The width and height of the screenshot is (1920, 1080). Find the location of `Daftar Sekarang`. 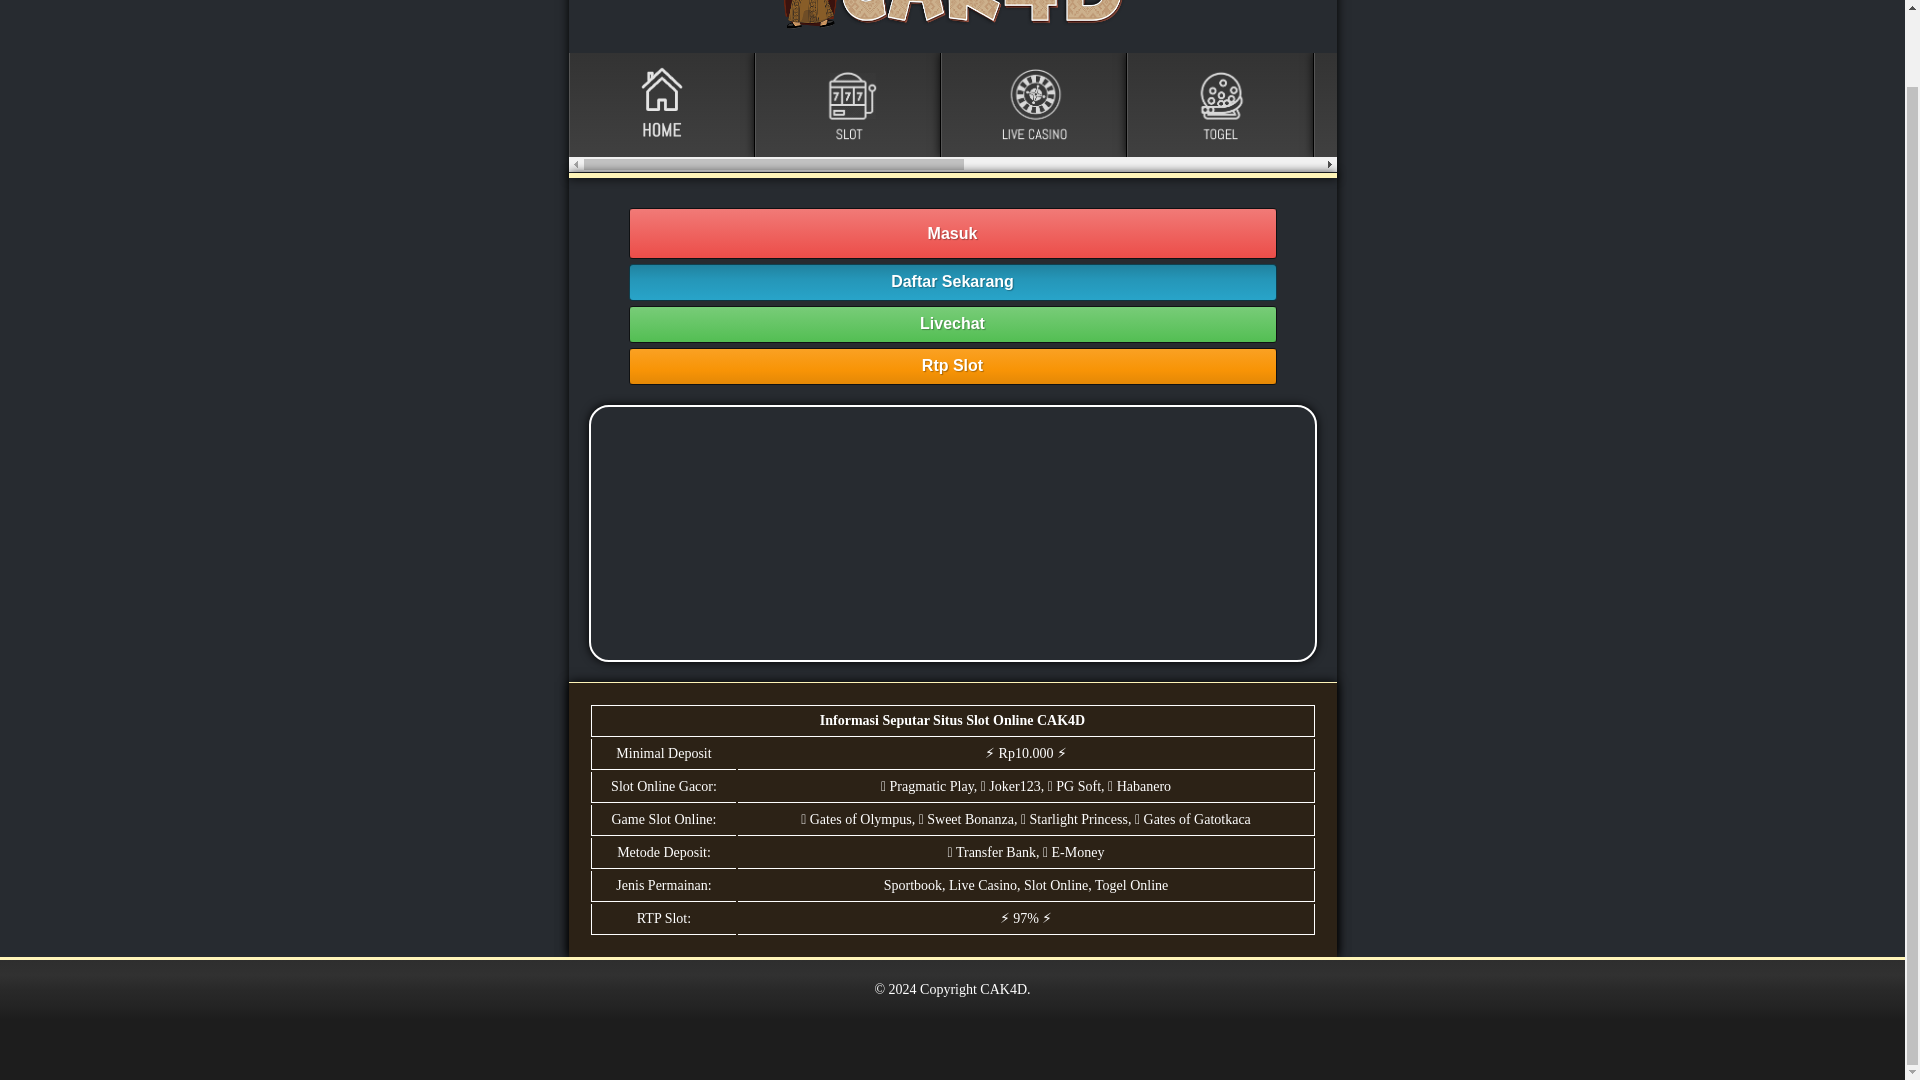

Daftar Sekarang is located at coordinates (952, 282).